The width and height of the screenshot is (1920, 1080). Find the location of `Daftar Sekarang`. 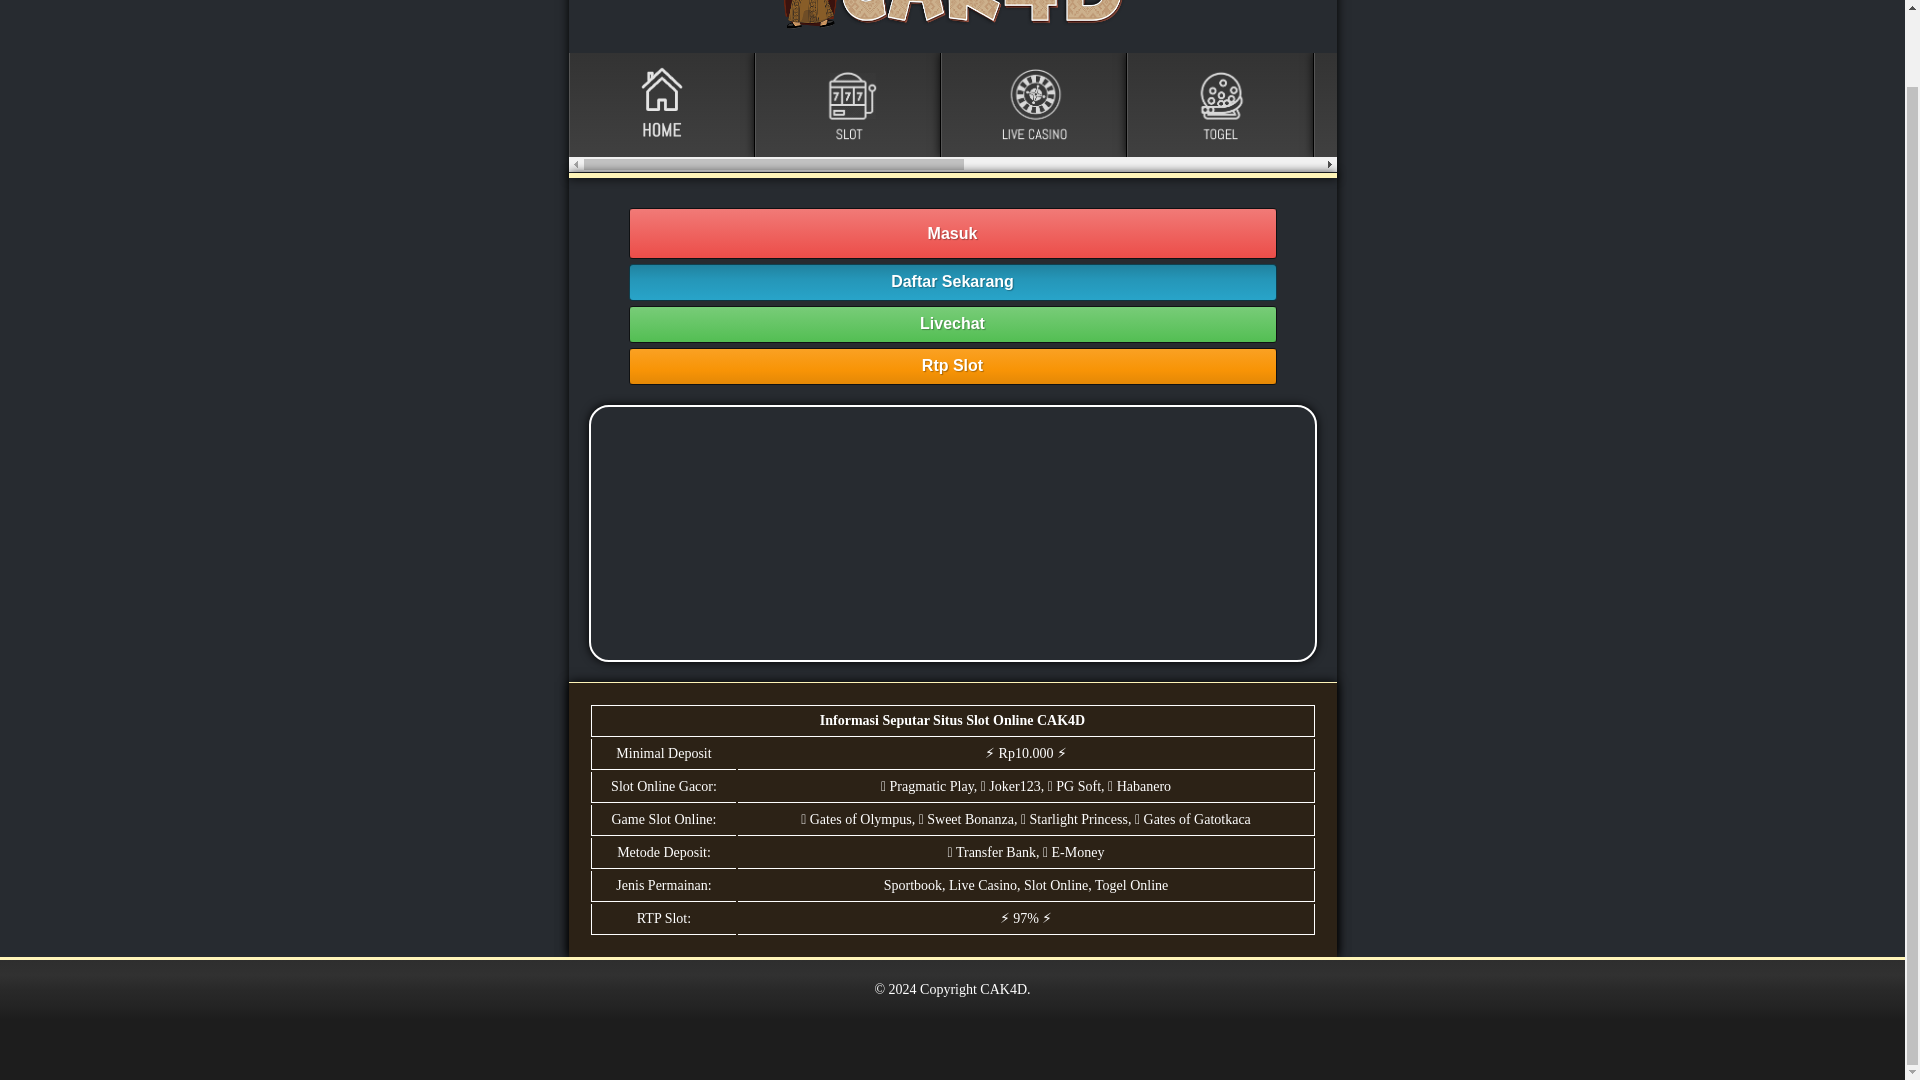

Daftar Sekarang is located at coordinates (952, 282).